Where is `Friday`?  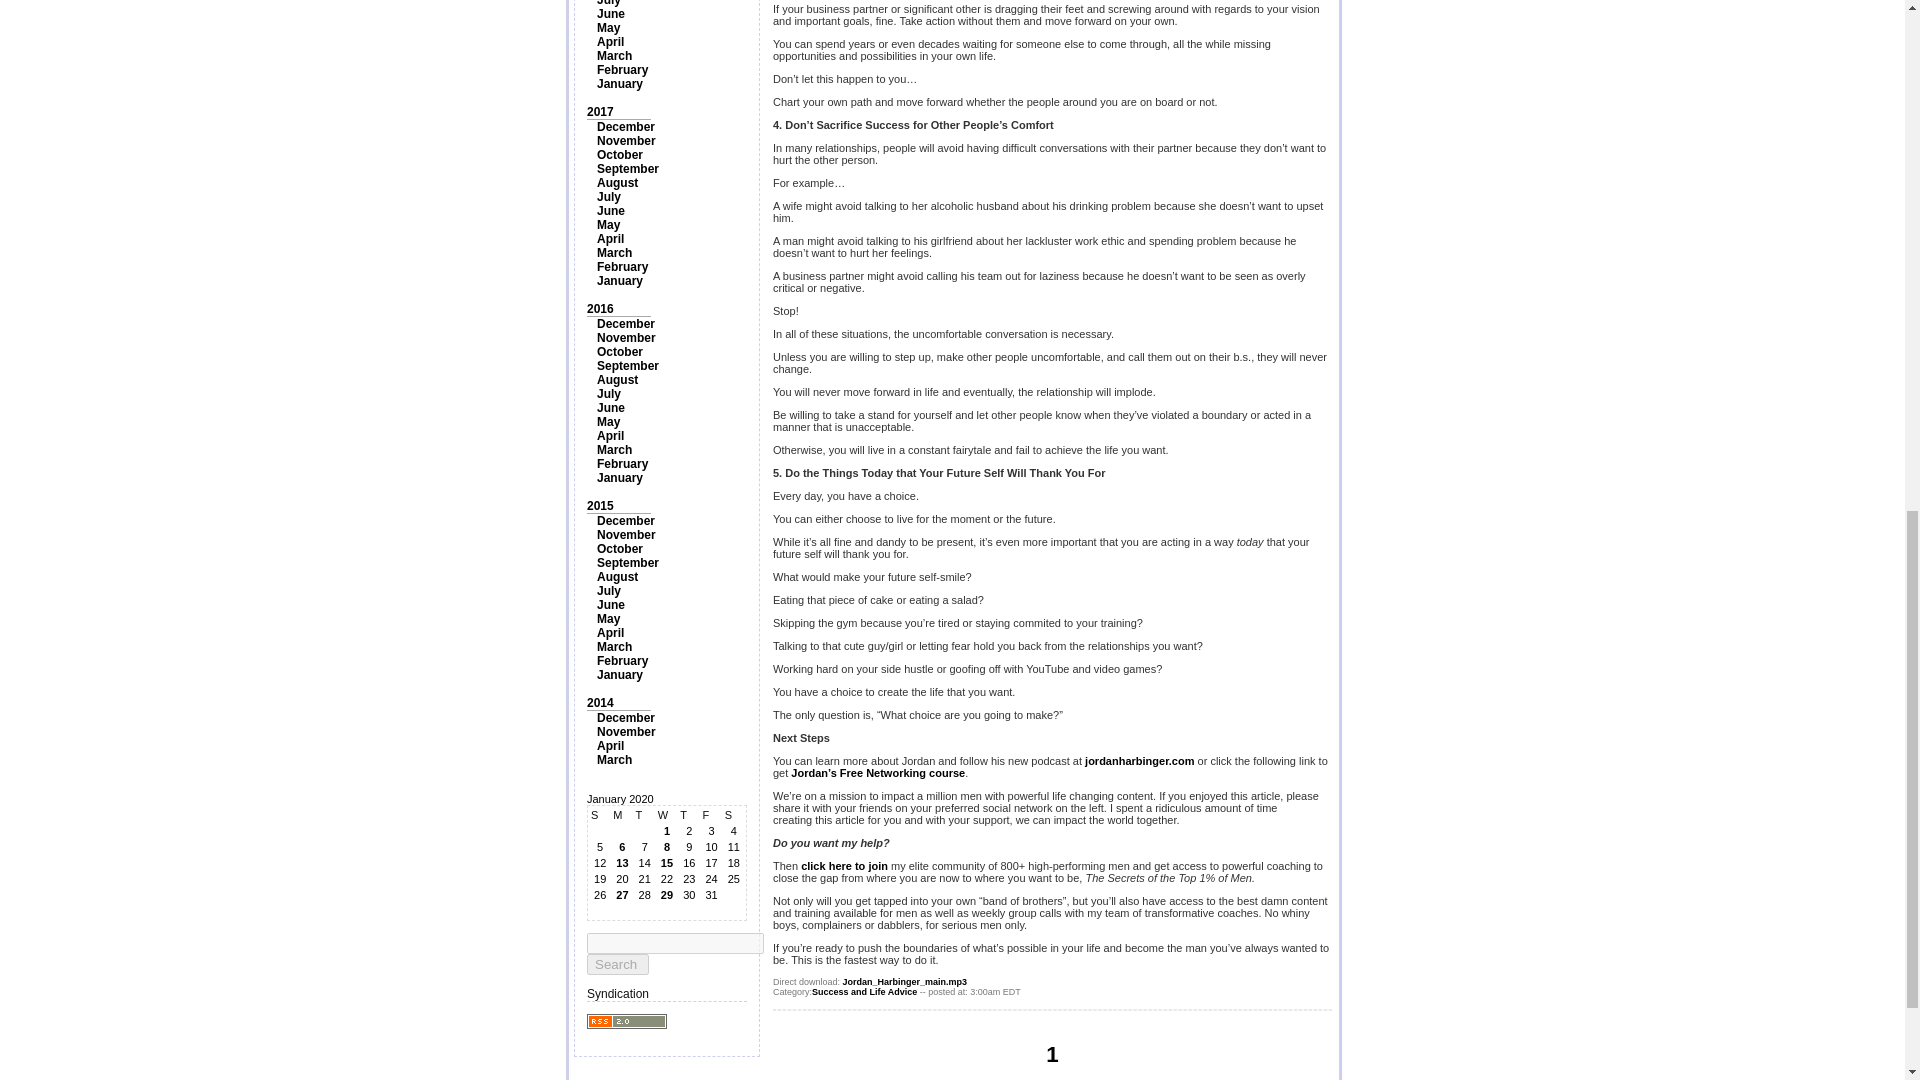
Friday is located at coordinates (710, 814).